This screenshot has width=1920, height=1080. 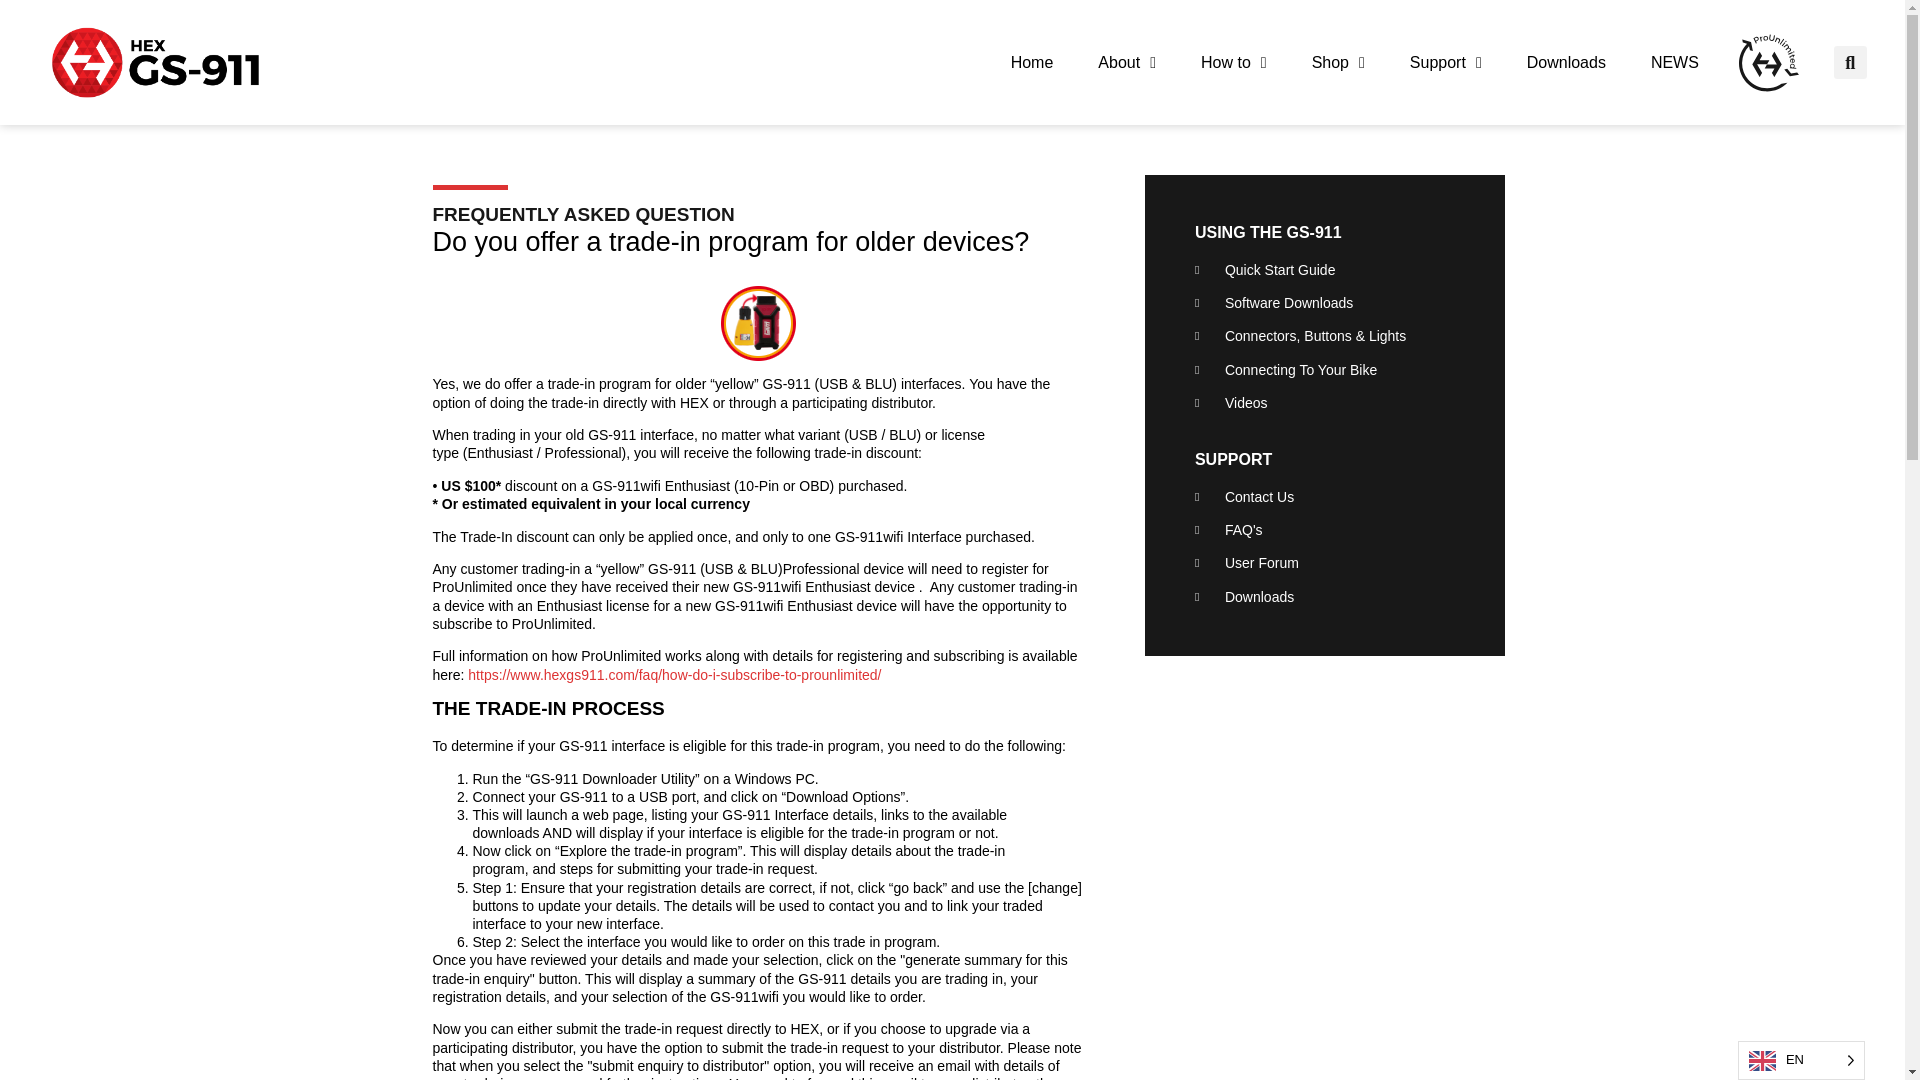 What do you see at coordinates (1126, 62) in the screenshot?
I see `About` at bounding box center [1126, 62].